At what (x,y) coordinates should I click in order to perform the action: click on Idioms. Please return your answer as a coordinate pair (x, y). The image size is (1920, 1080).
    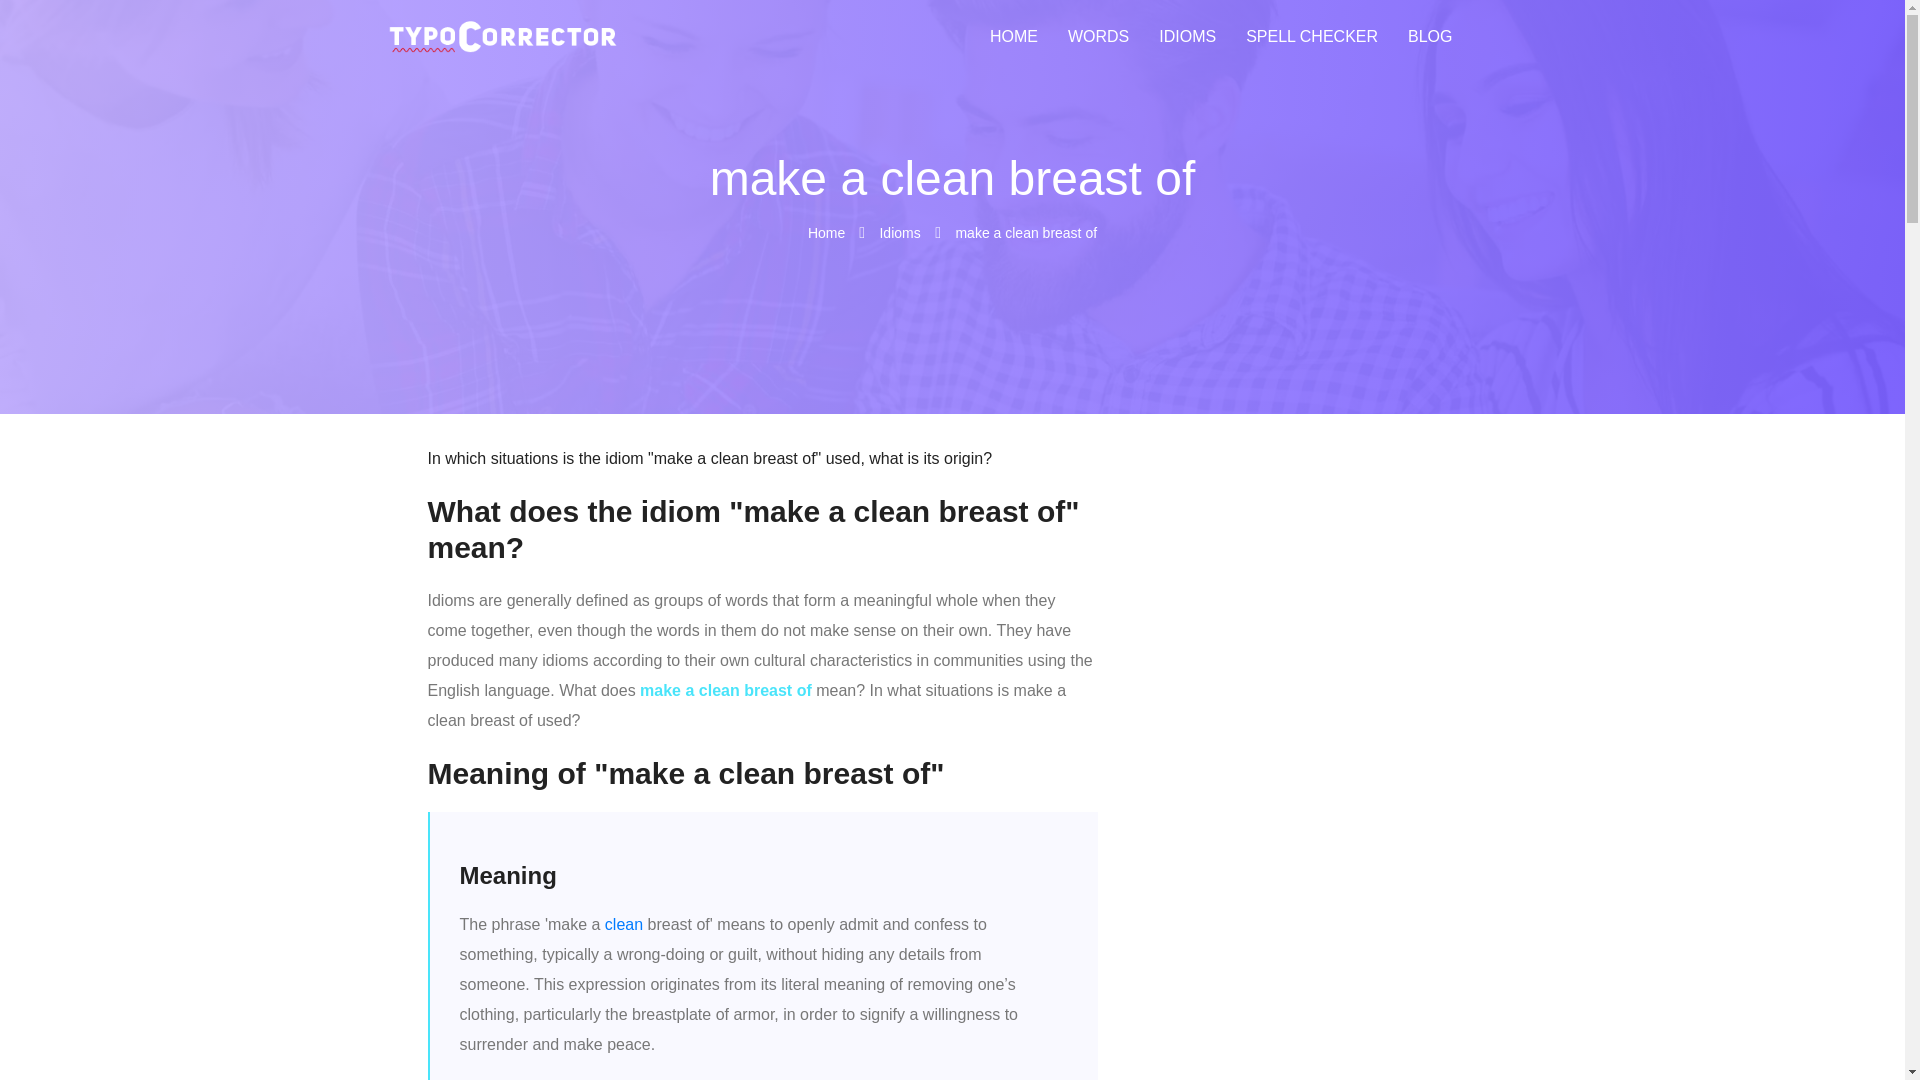
    Looking at the image, I should click on (899, 232).